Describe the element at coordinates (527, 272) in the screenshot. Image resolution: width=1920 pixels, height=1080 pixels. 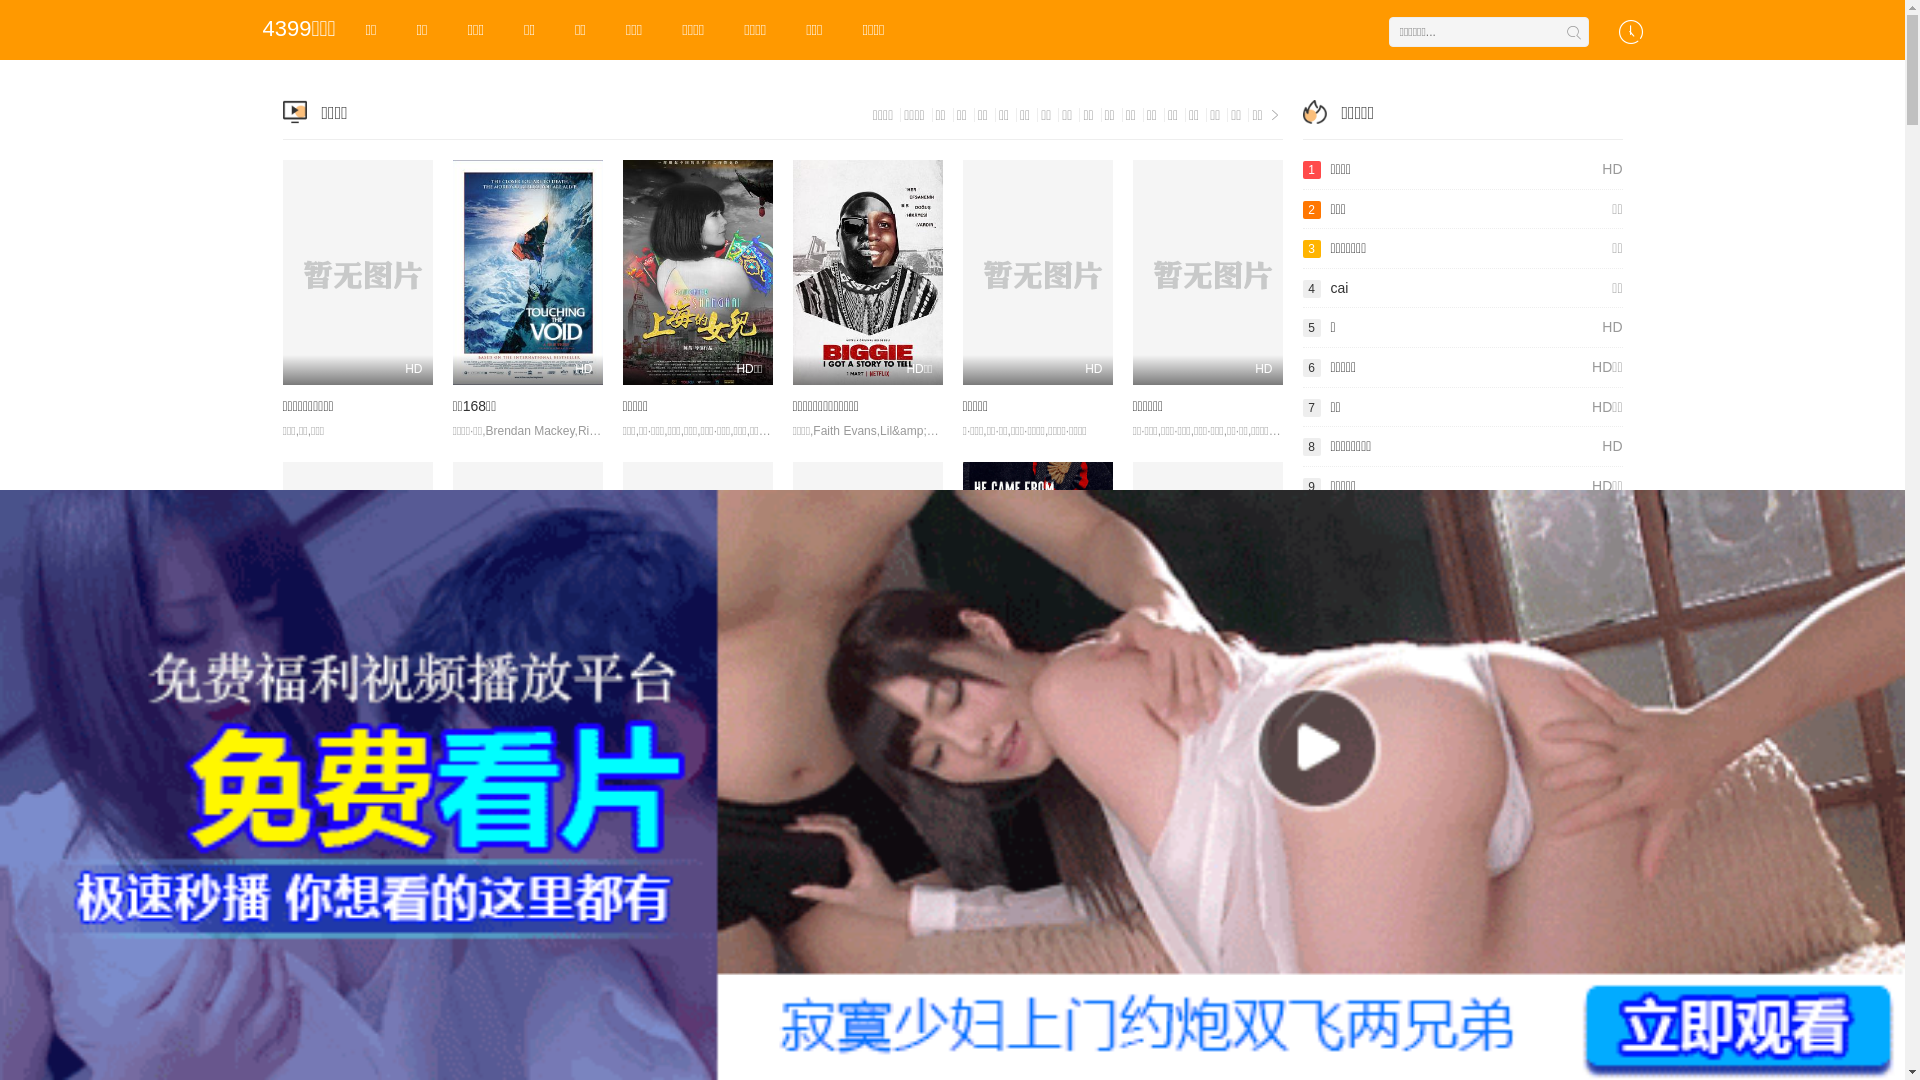
I see `HD` at that location.